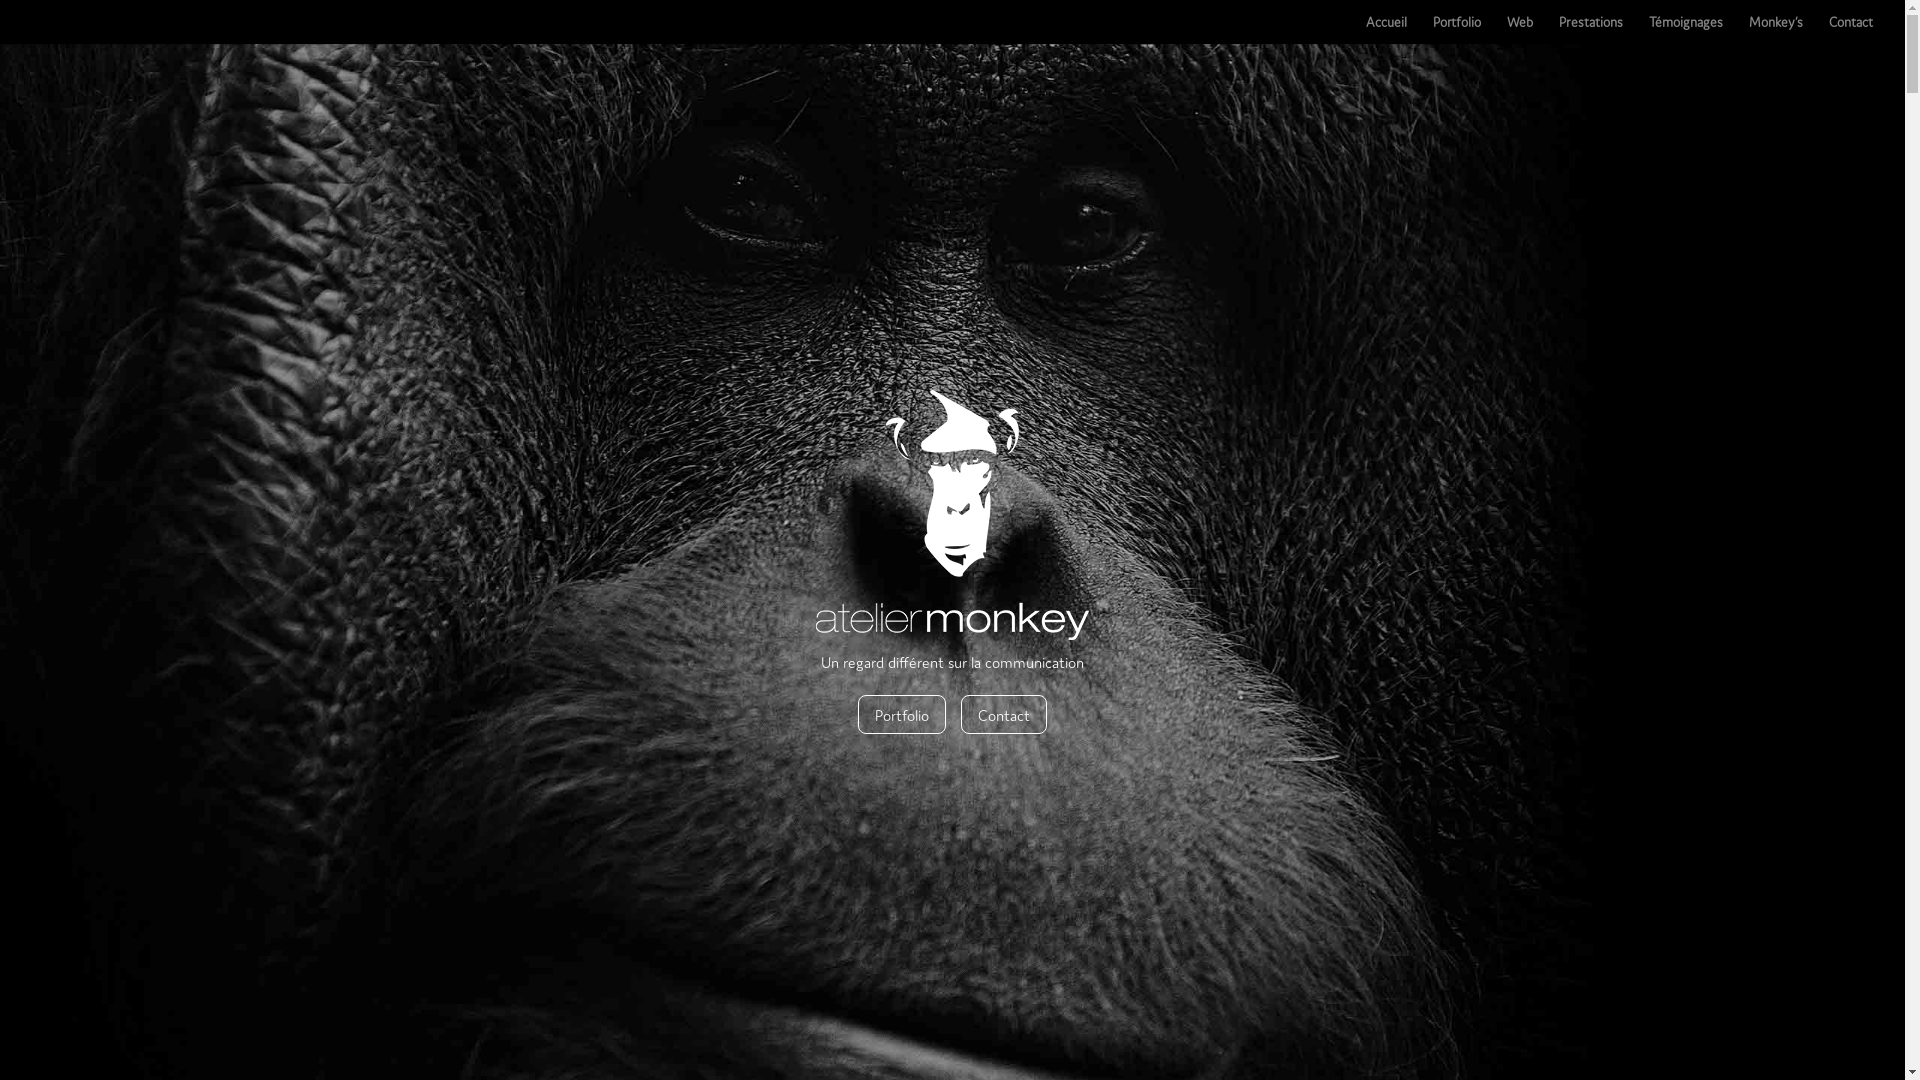 The height and width of the screenshot is (1080, 1920). I want to click on Portfolio, so click(1457, 30).